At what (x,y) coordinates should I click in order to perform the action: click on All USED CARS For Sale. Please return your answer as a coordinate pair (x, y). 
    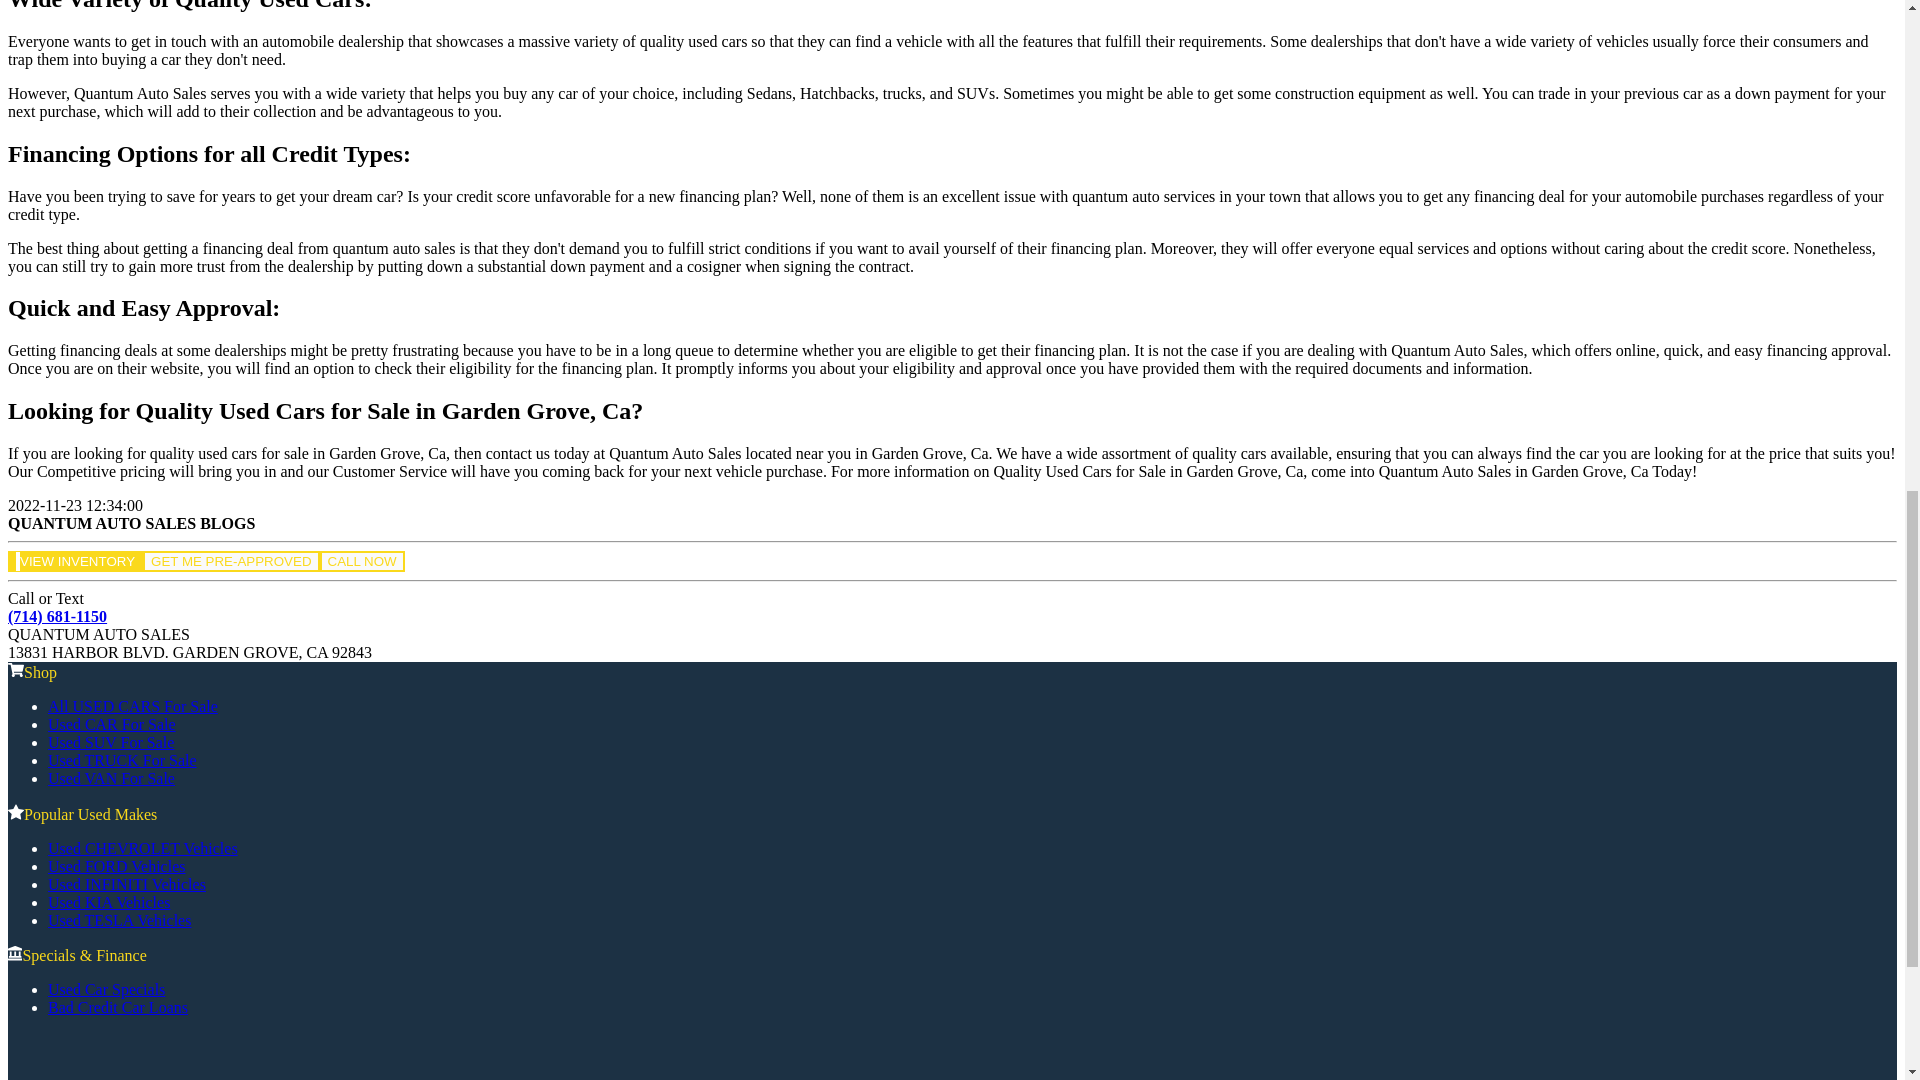
    Looking at the image, I should click on (133, 706).